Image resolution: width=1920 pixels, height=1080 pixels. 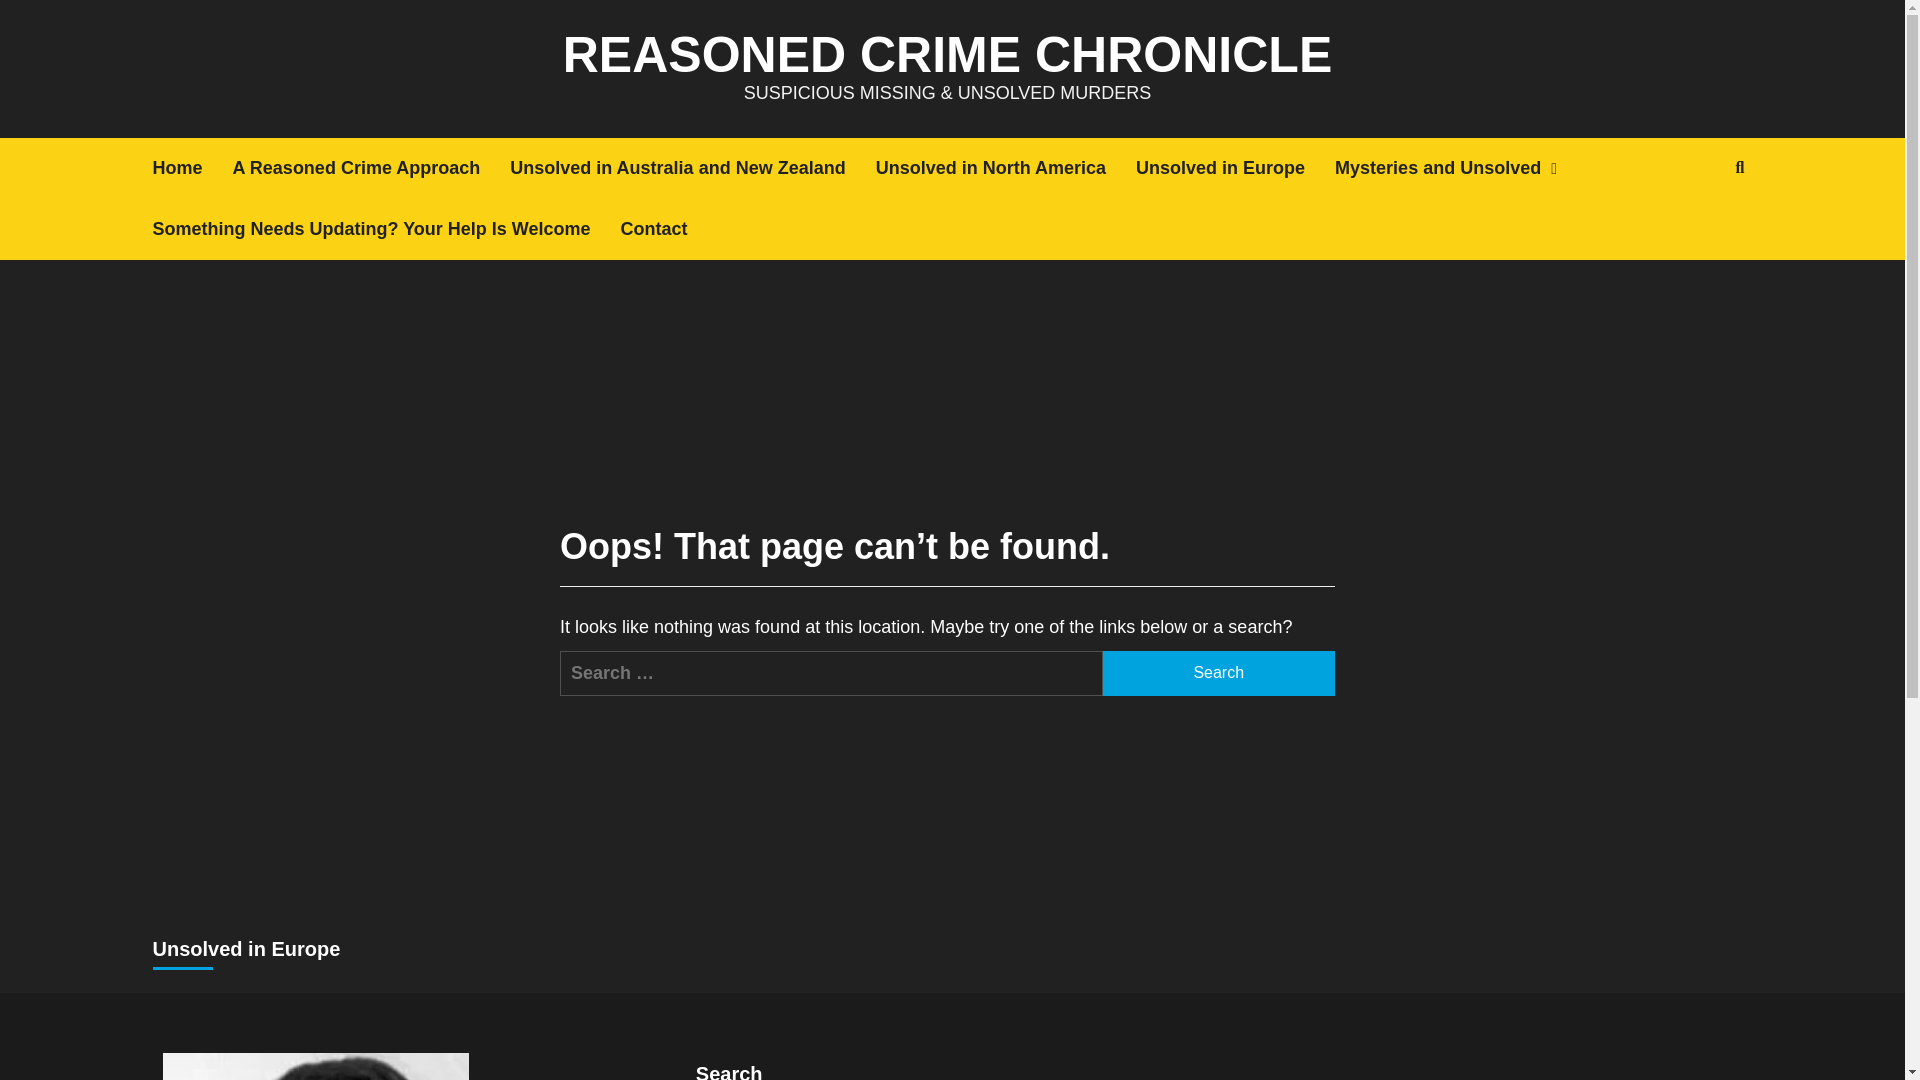 I want to click on Search, so click(x=1693, y=232).